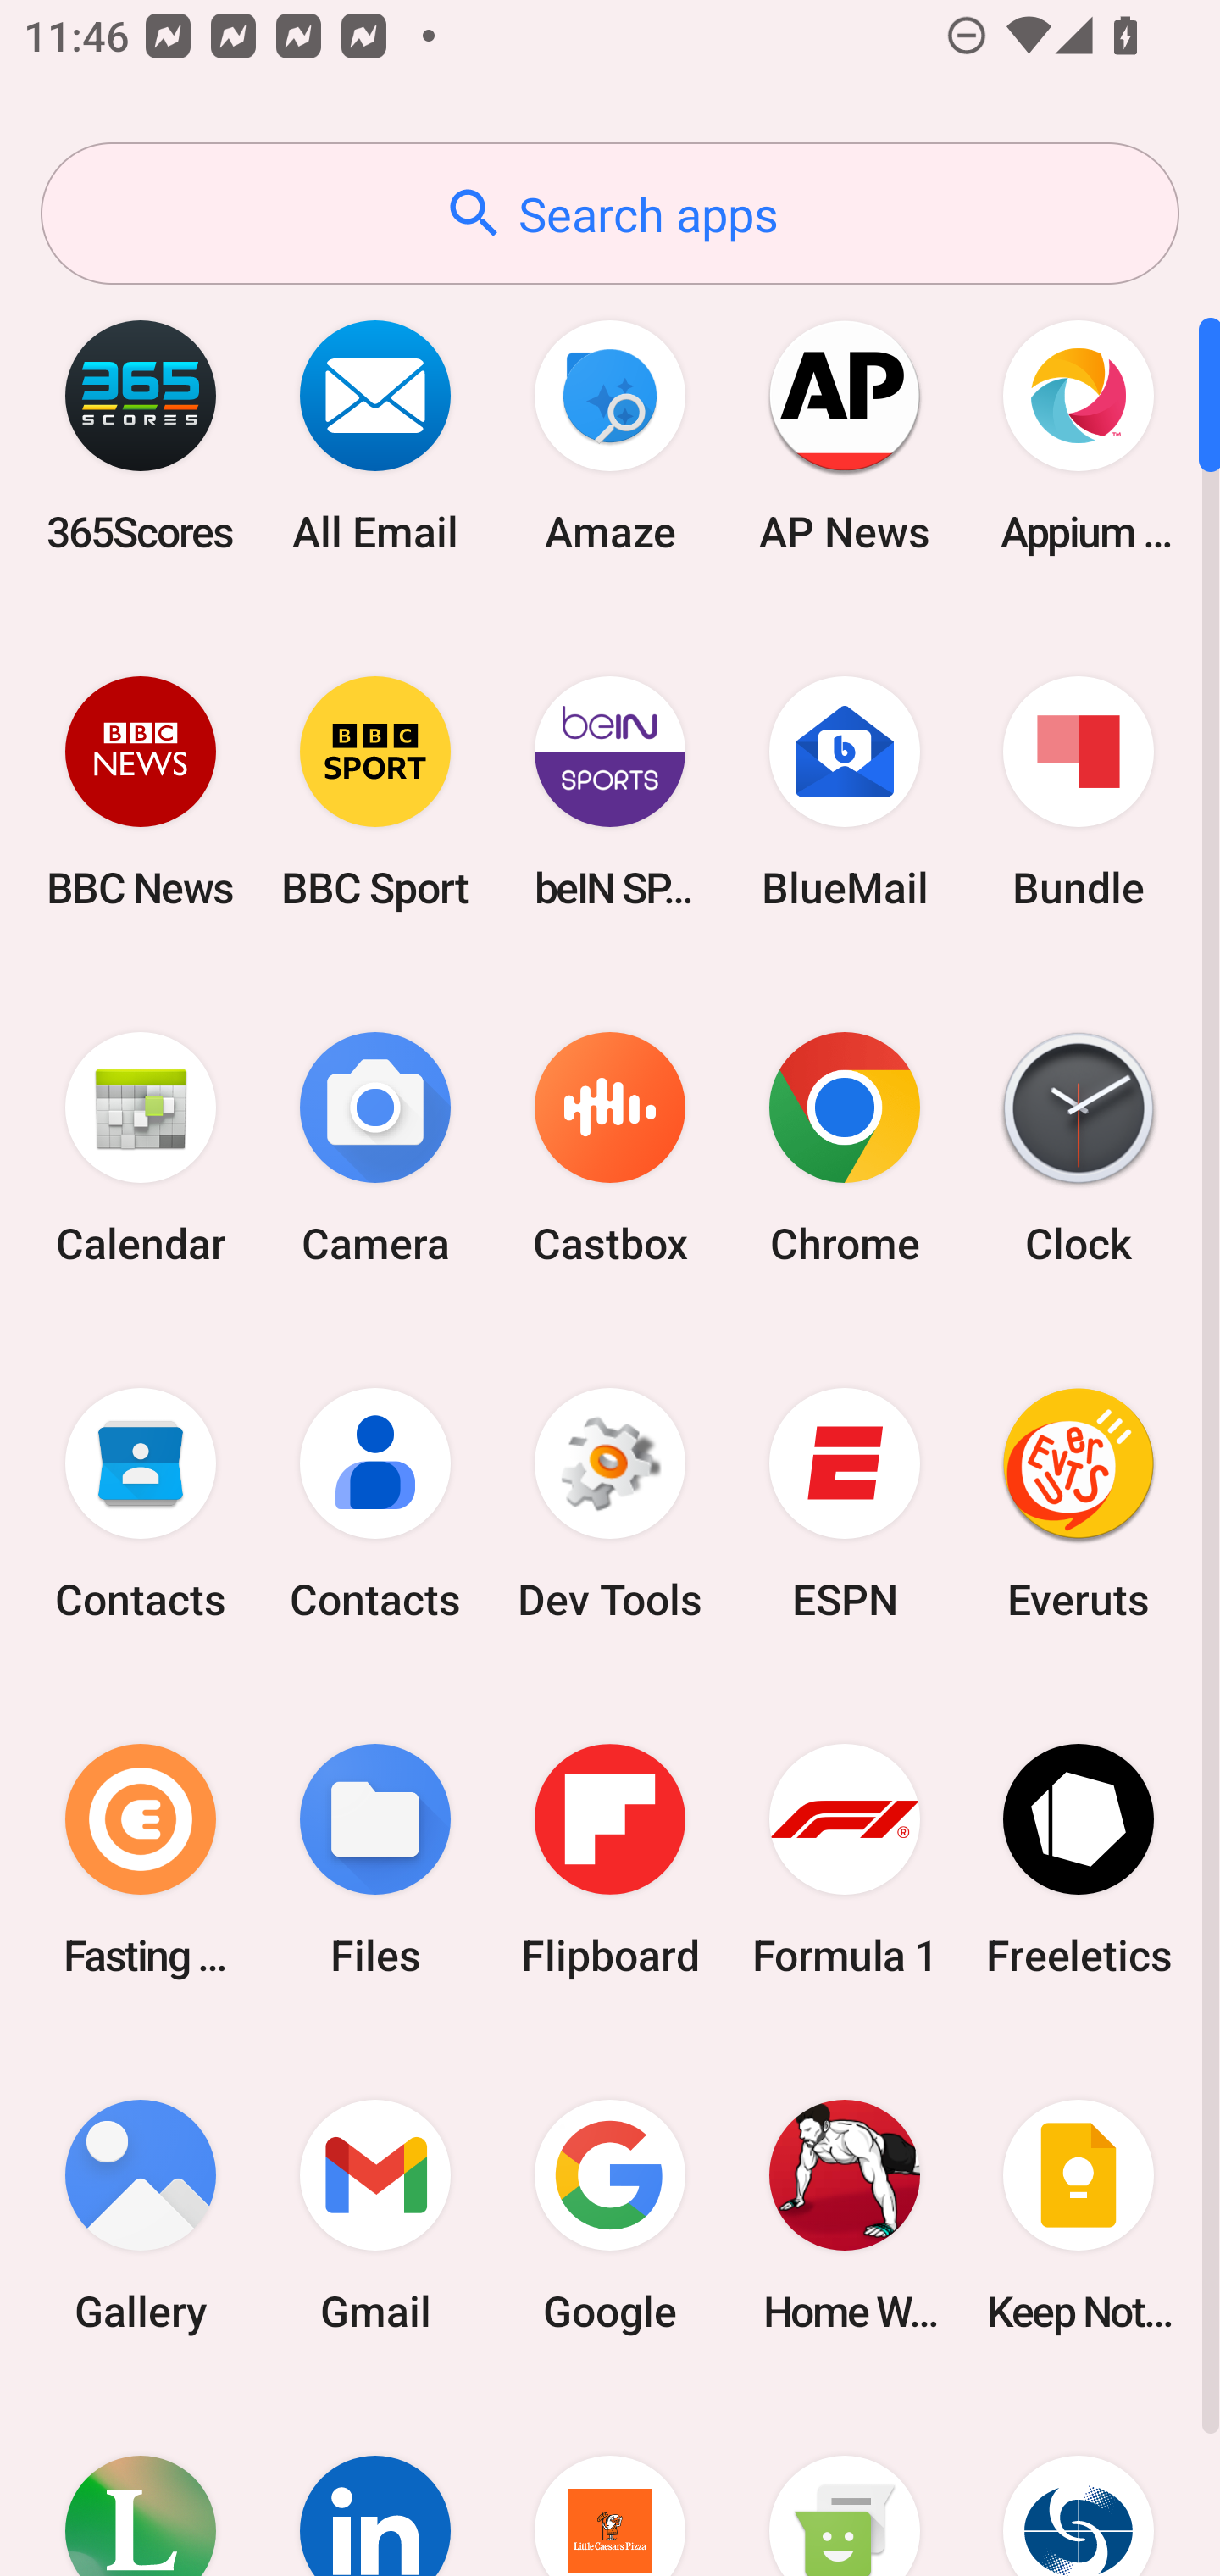  I want to click on Appium Settings, so click(1079, 436).